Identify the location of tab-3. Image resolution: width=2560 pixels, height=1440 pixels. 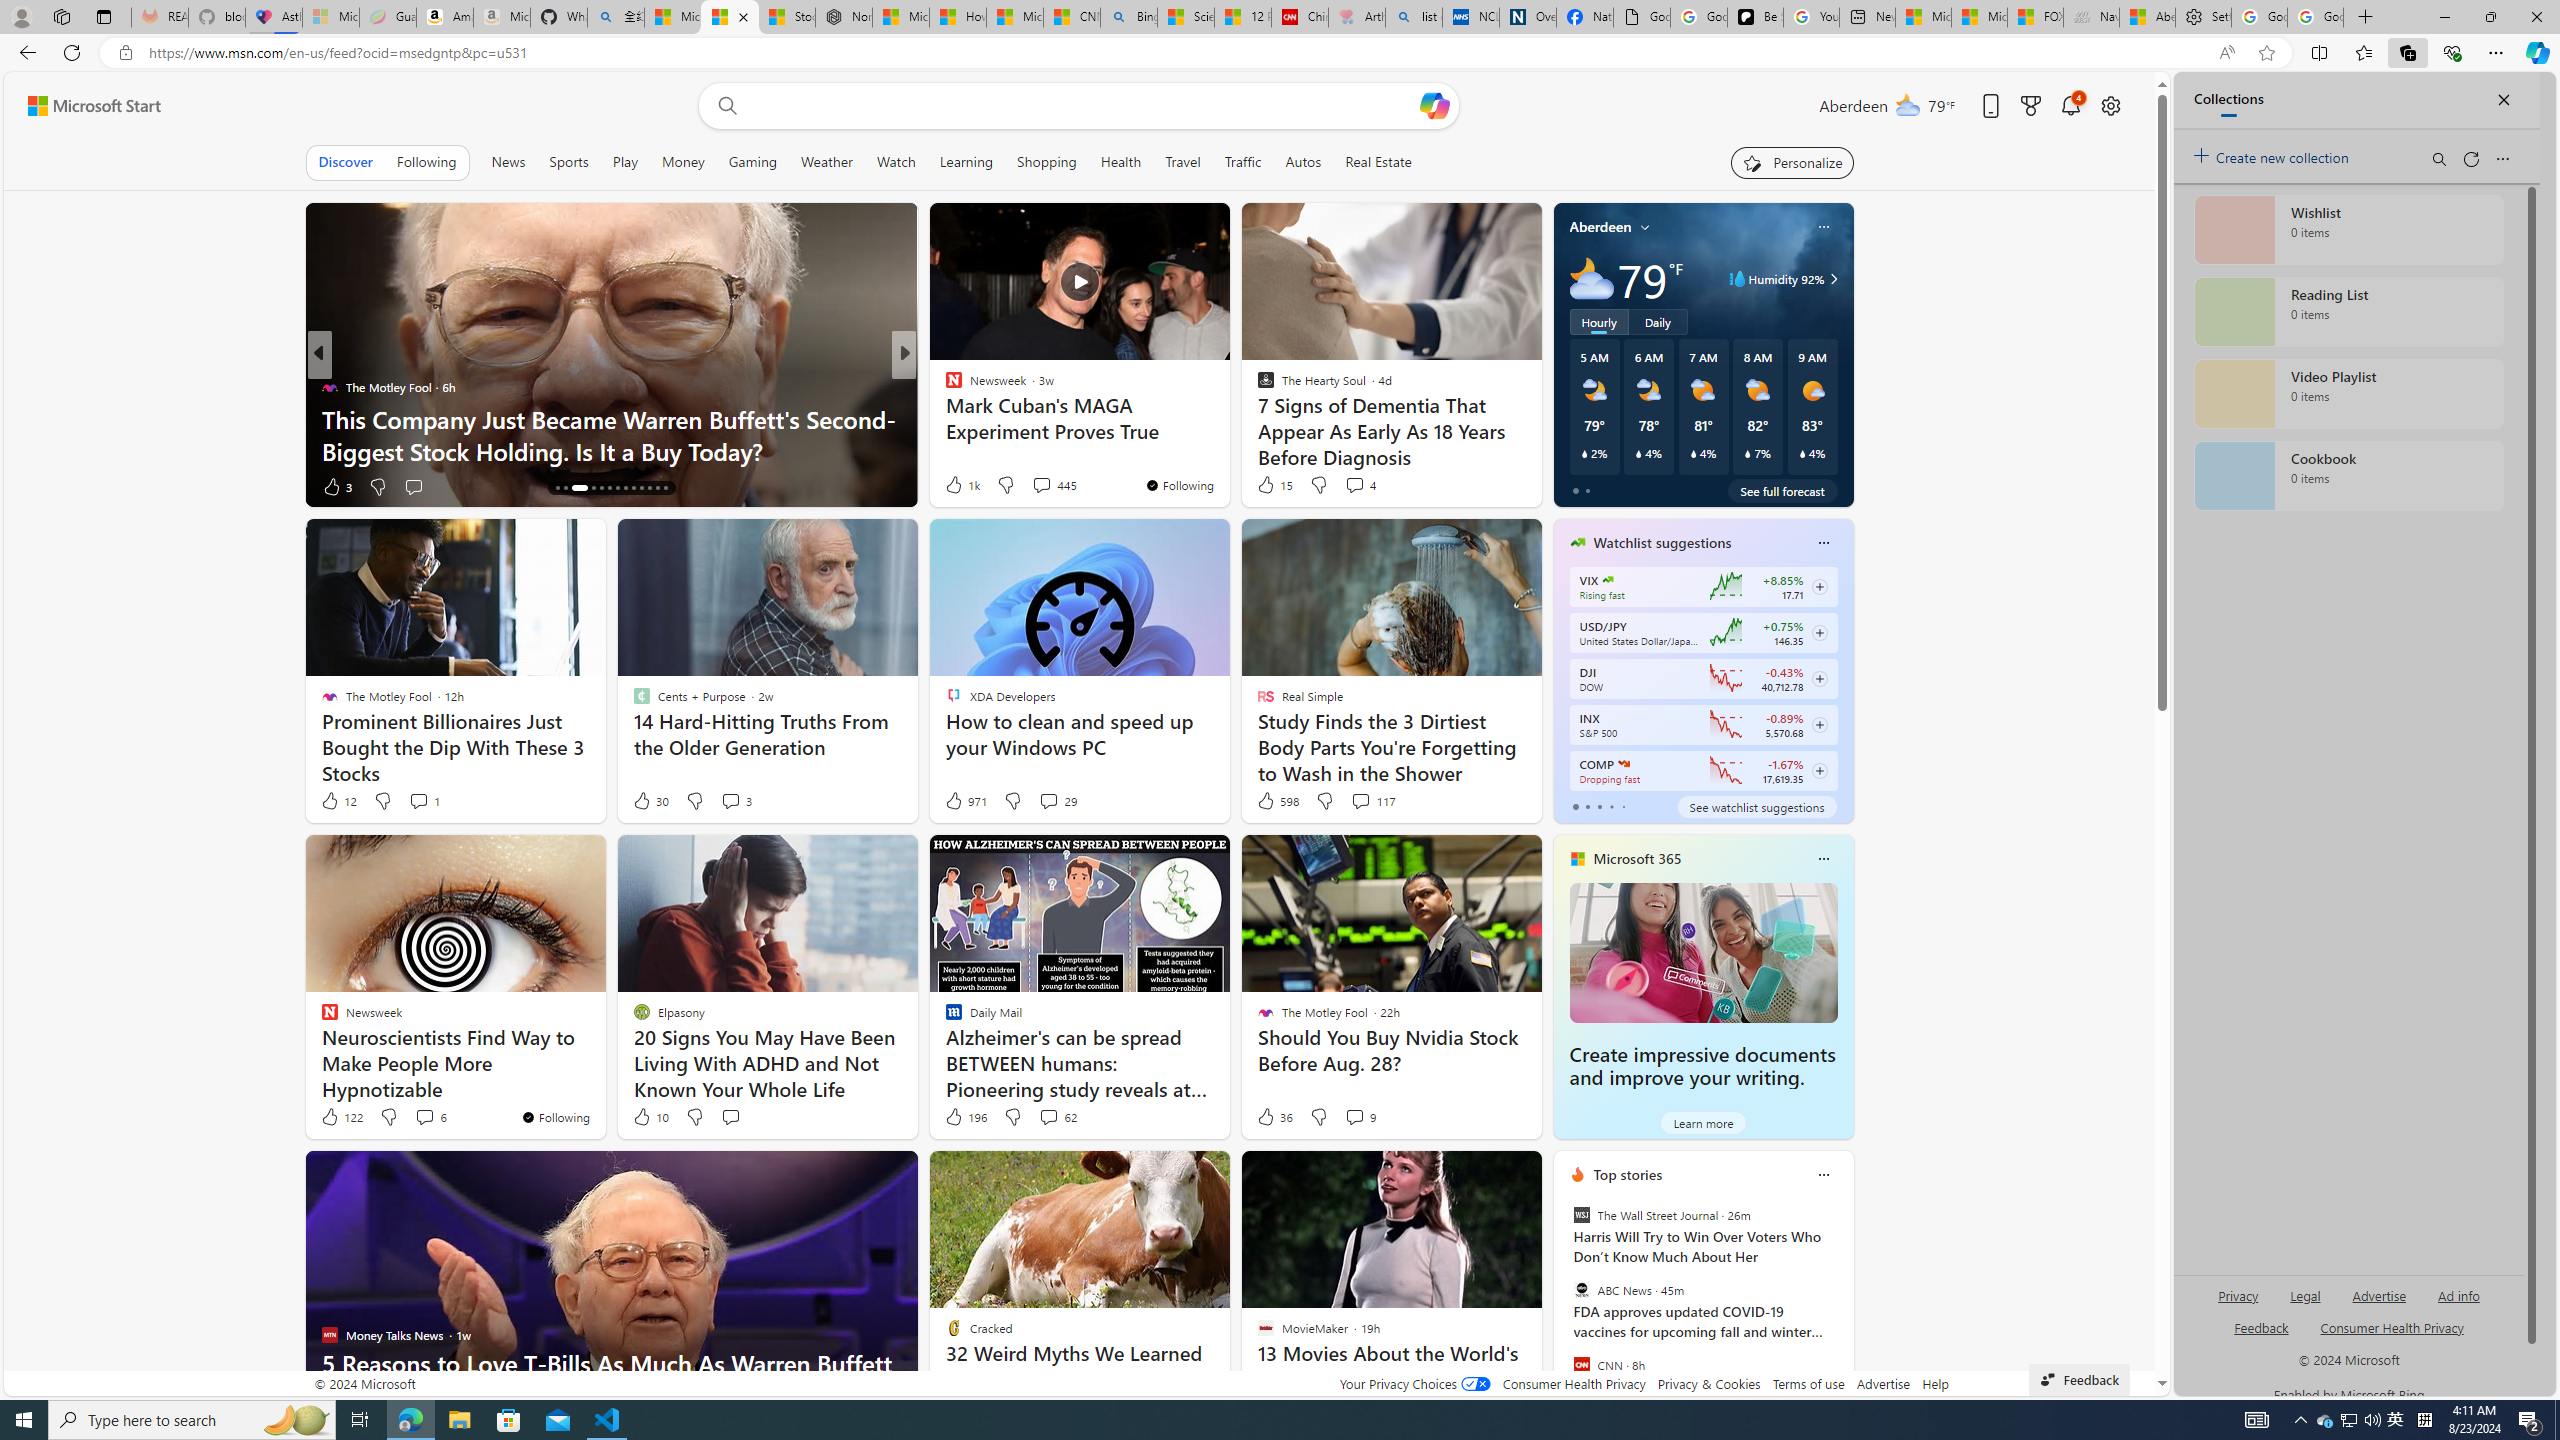
(1611, 806).